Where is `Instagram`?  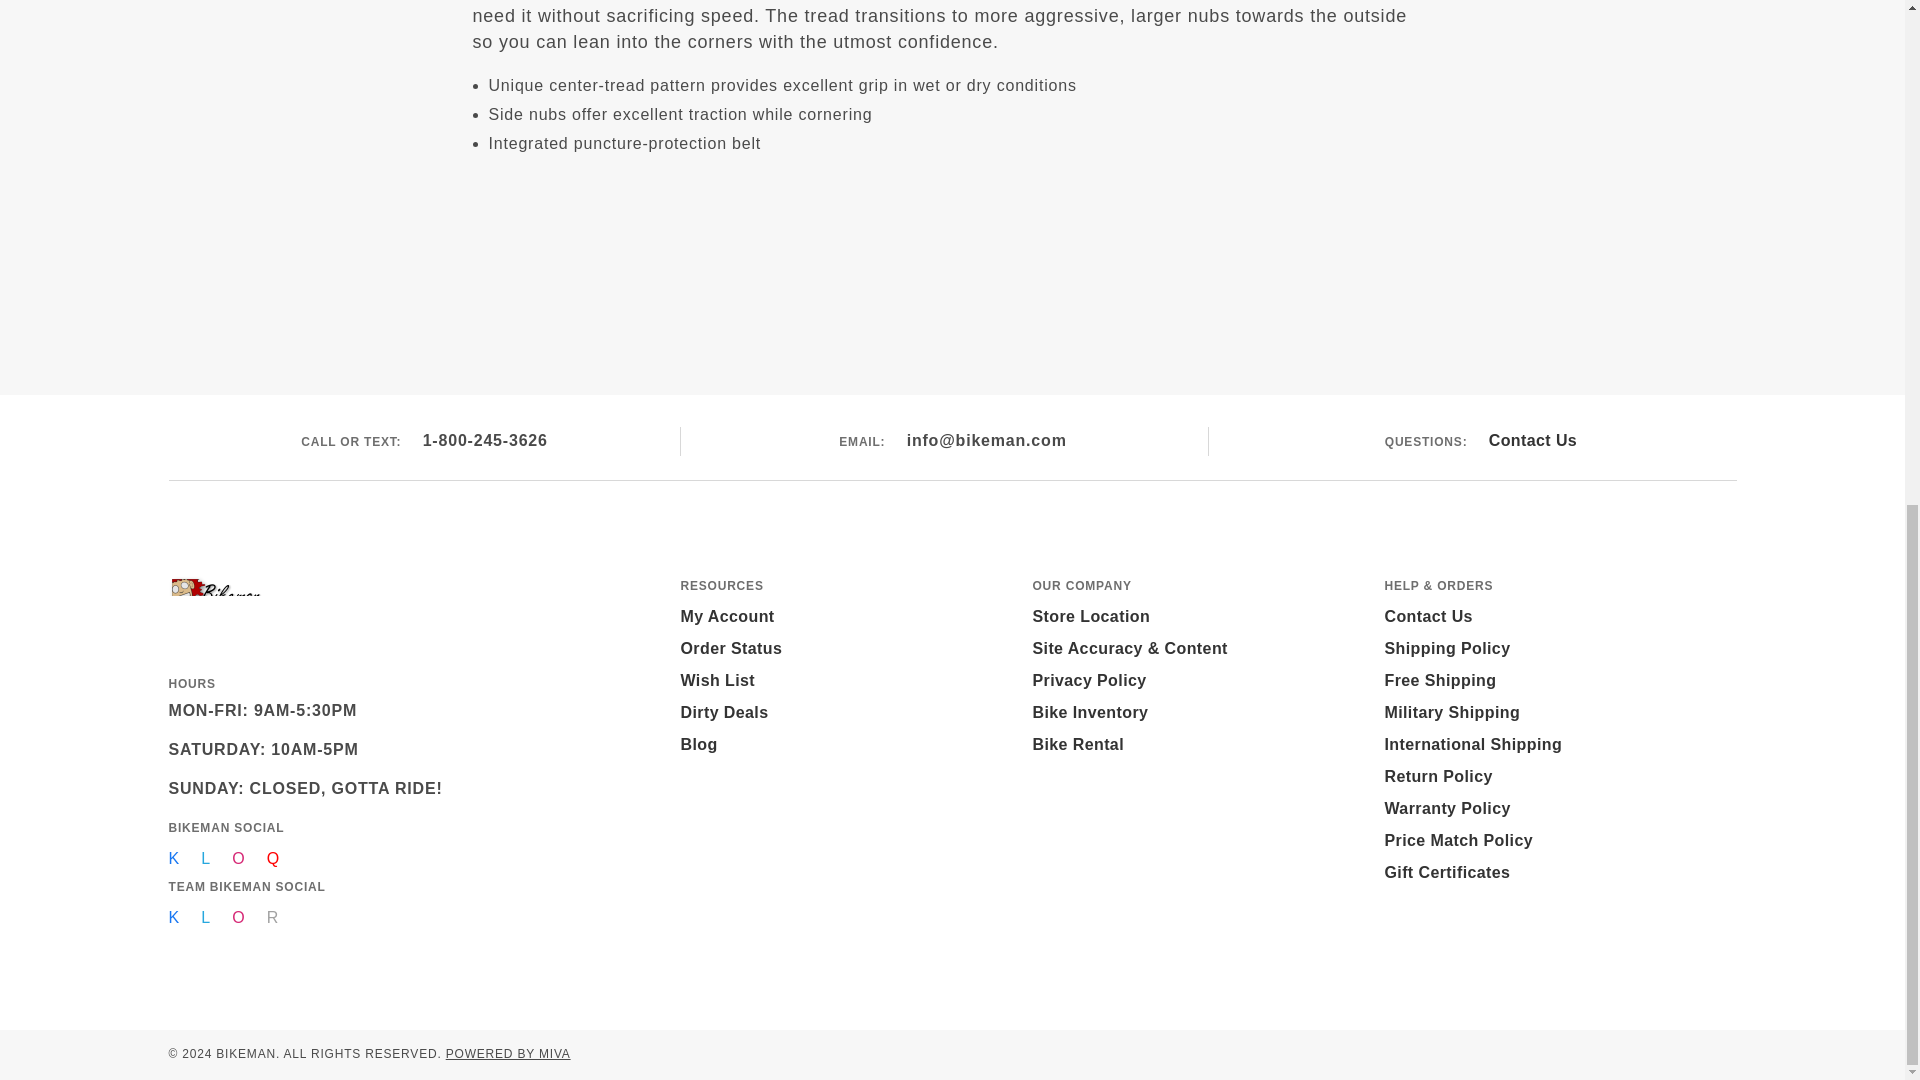
Instagram is located at coordinates (238, 858).